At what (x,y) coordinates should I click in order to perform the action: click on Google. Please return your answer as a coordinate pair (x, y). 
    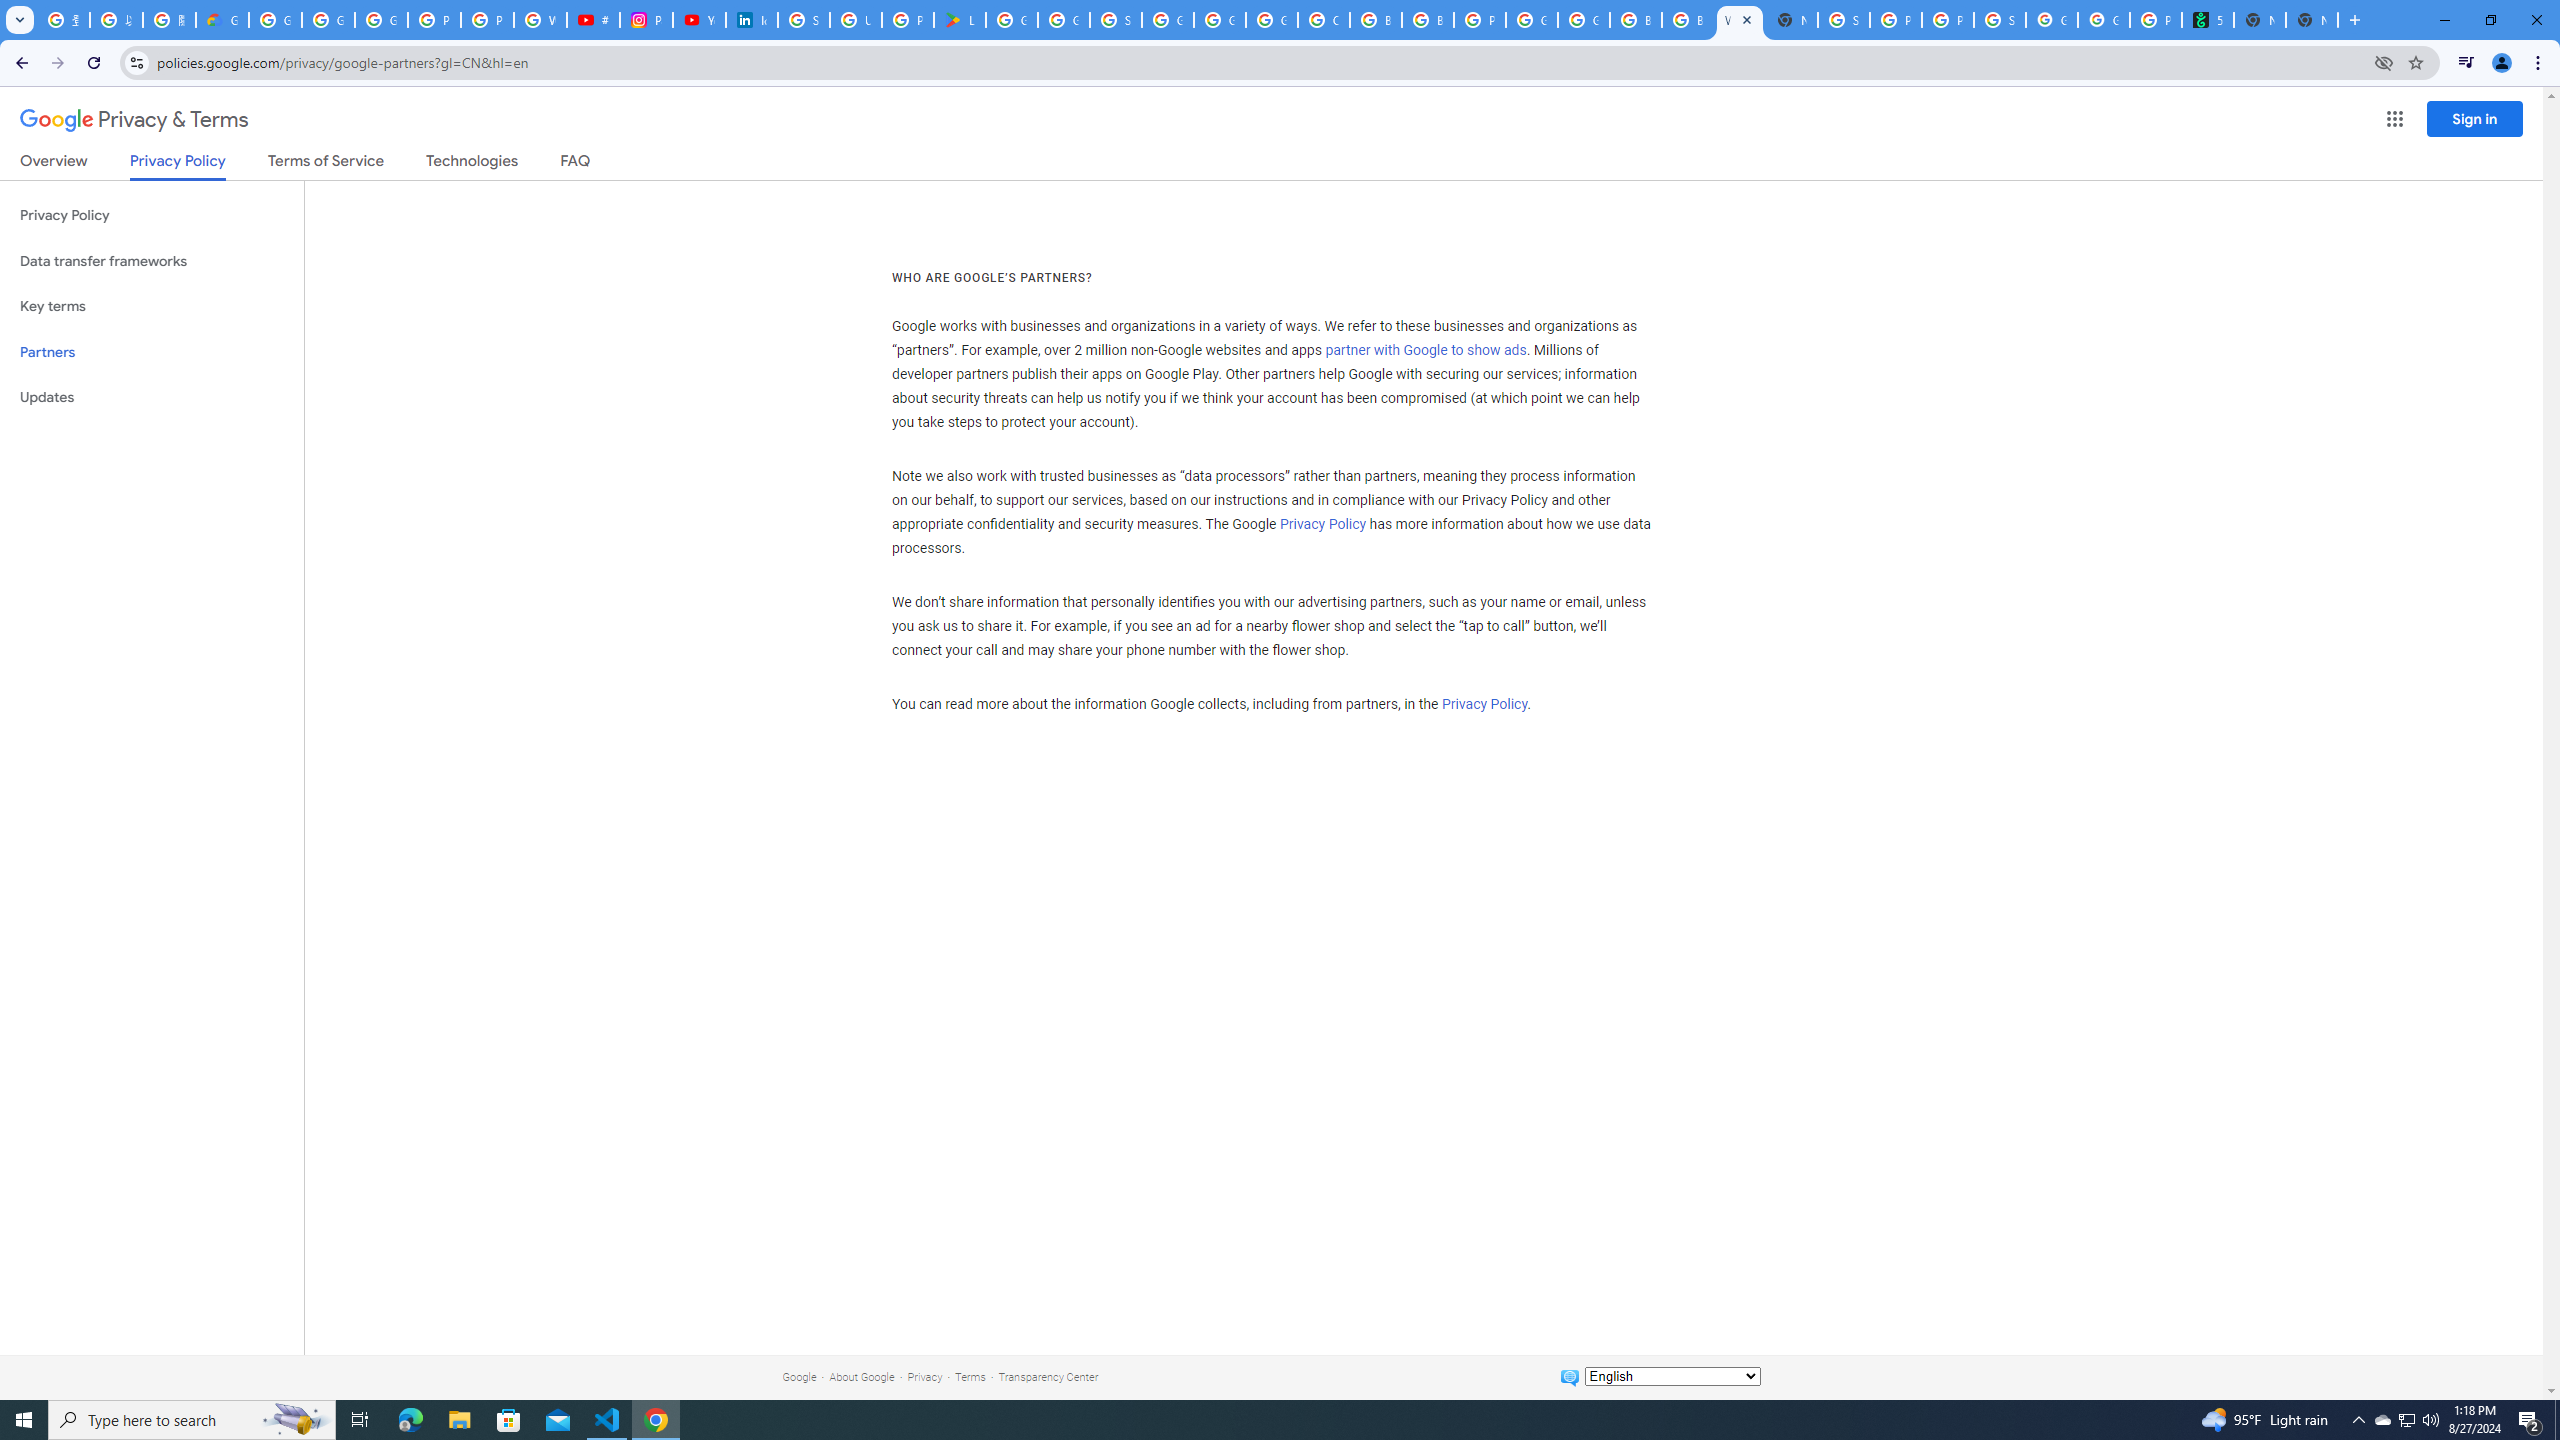
    Looking at the image, I should click on (798, 1376).